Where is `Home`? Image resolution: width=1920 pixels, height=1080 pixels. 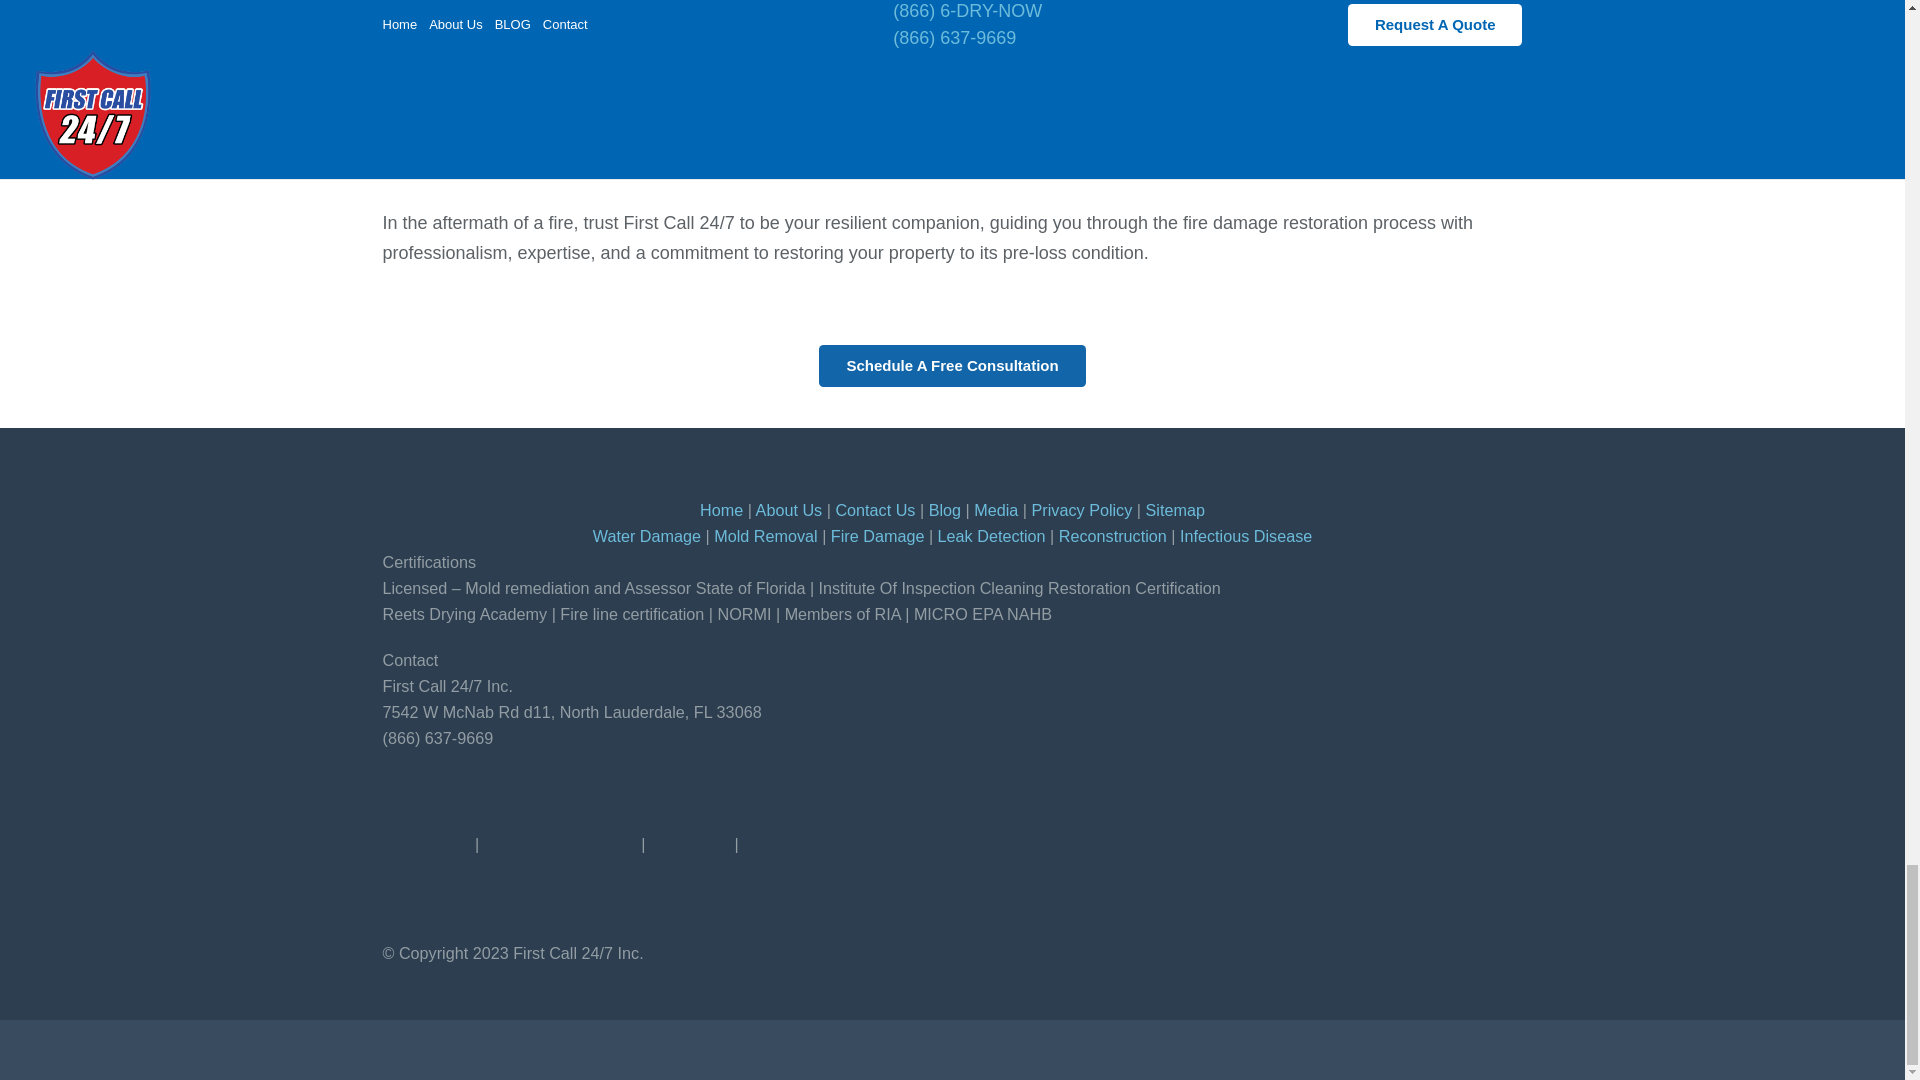 Home is located at coordinates (722, 510).